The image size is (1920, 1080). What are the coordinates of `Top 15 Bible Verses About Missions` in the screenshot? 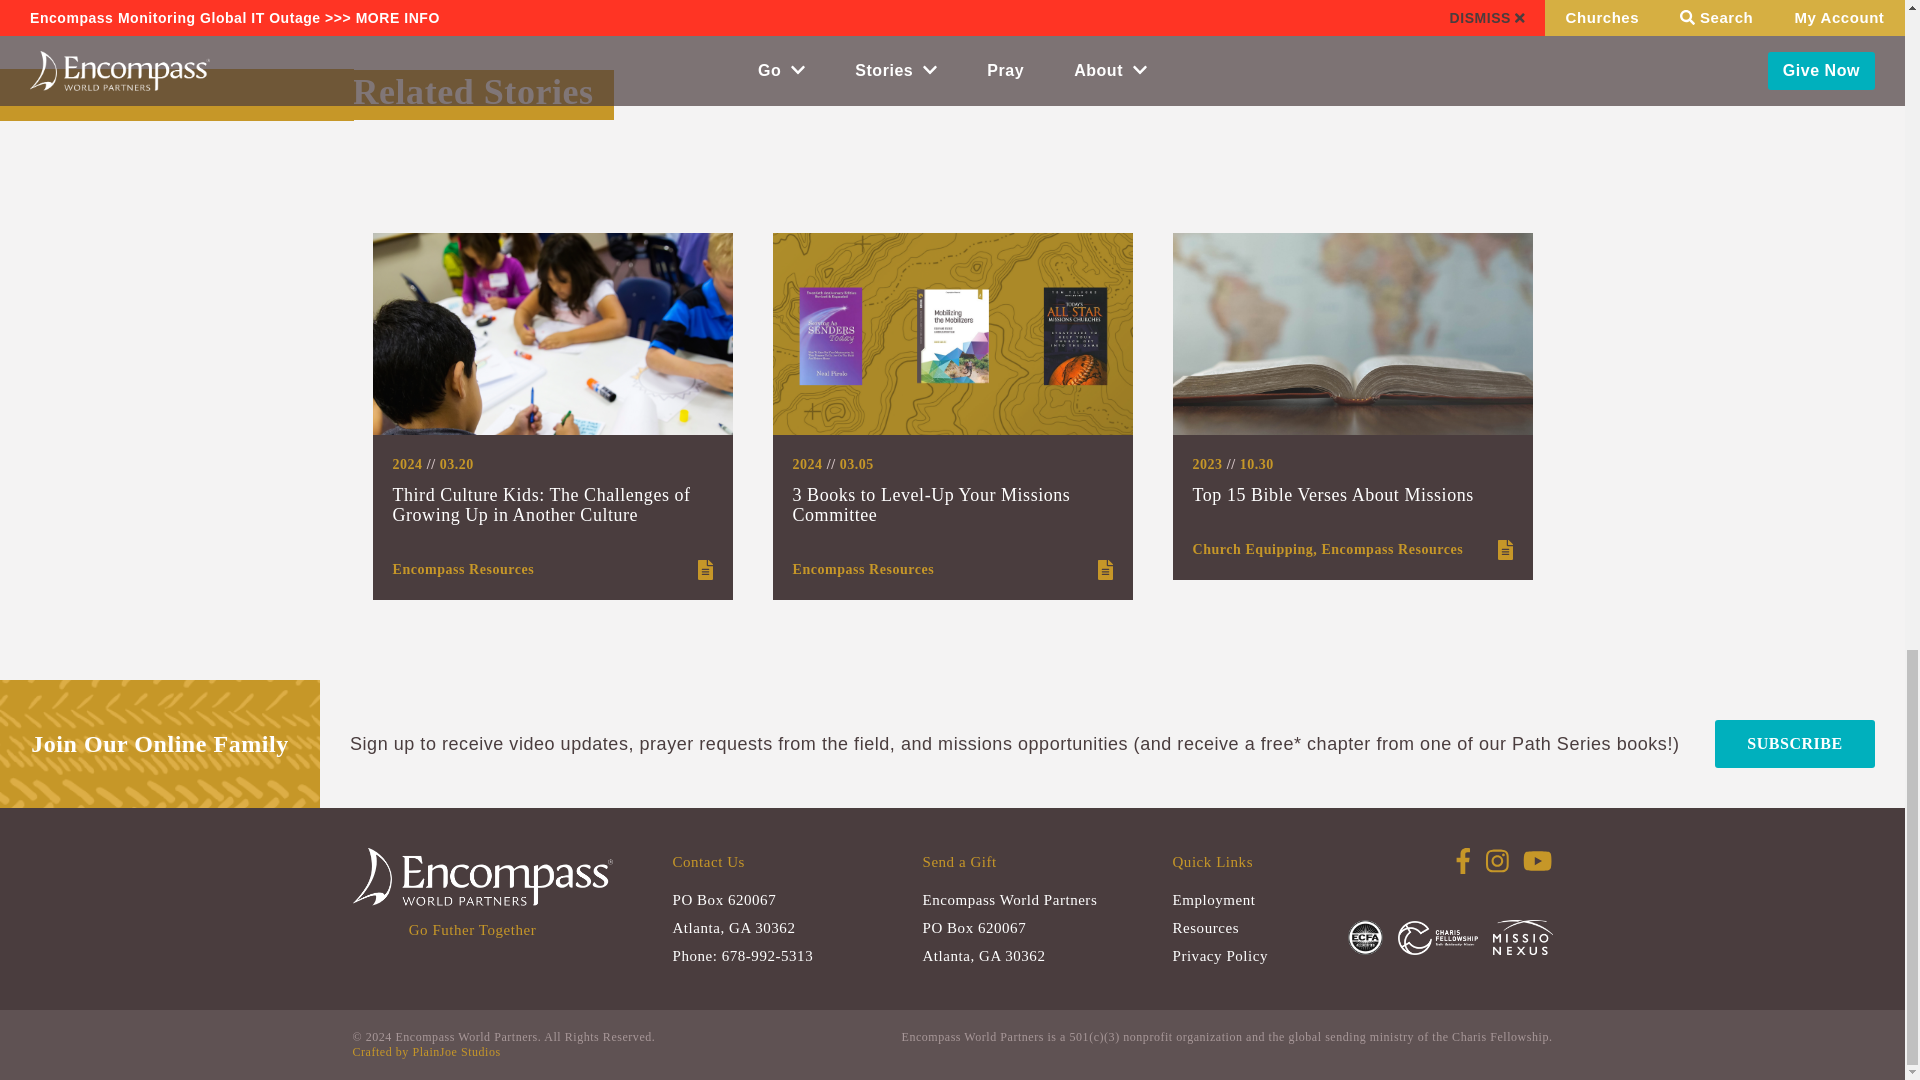 It's located at (1332, 494).